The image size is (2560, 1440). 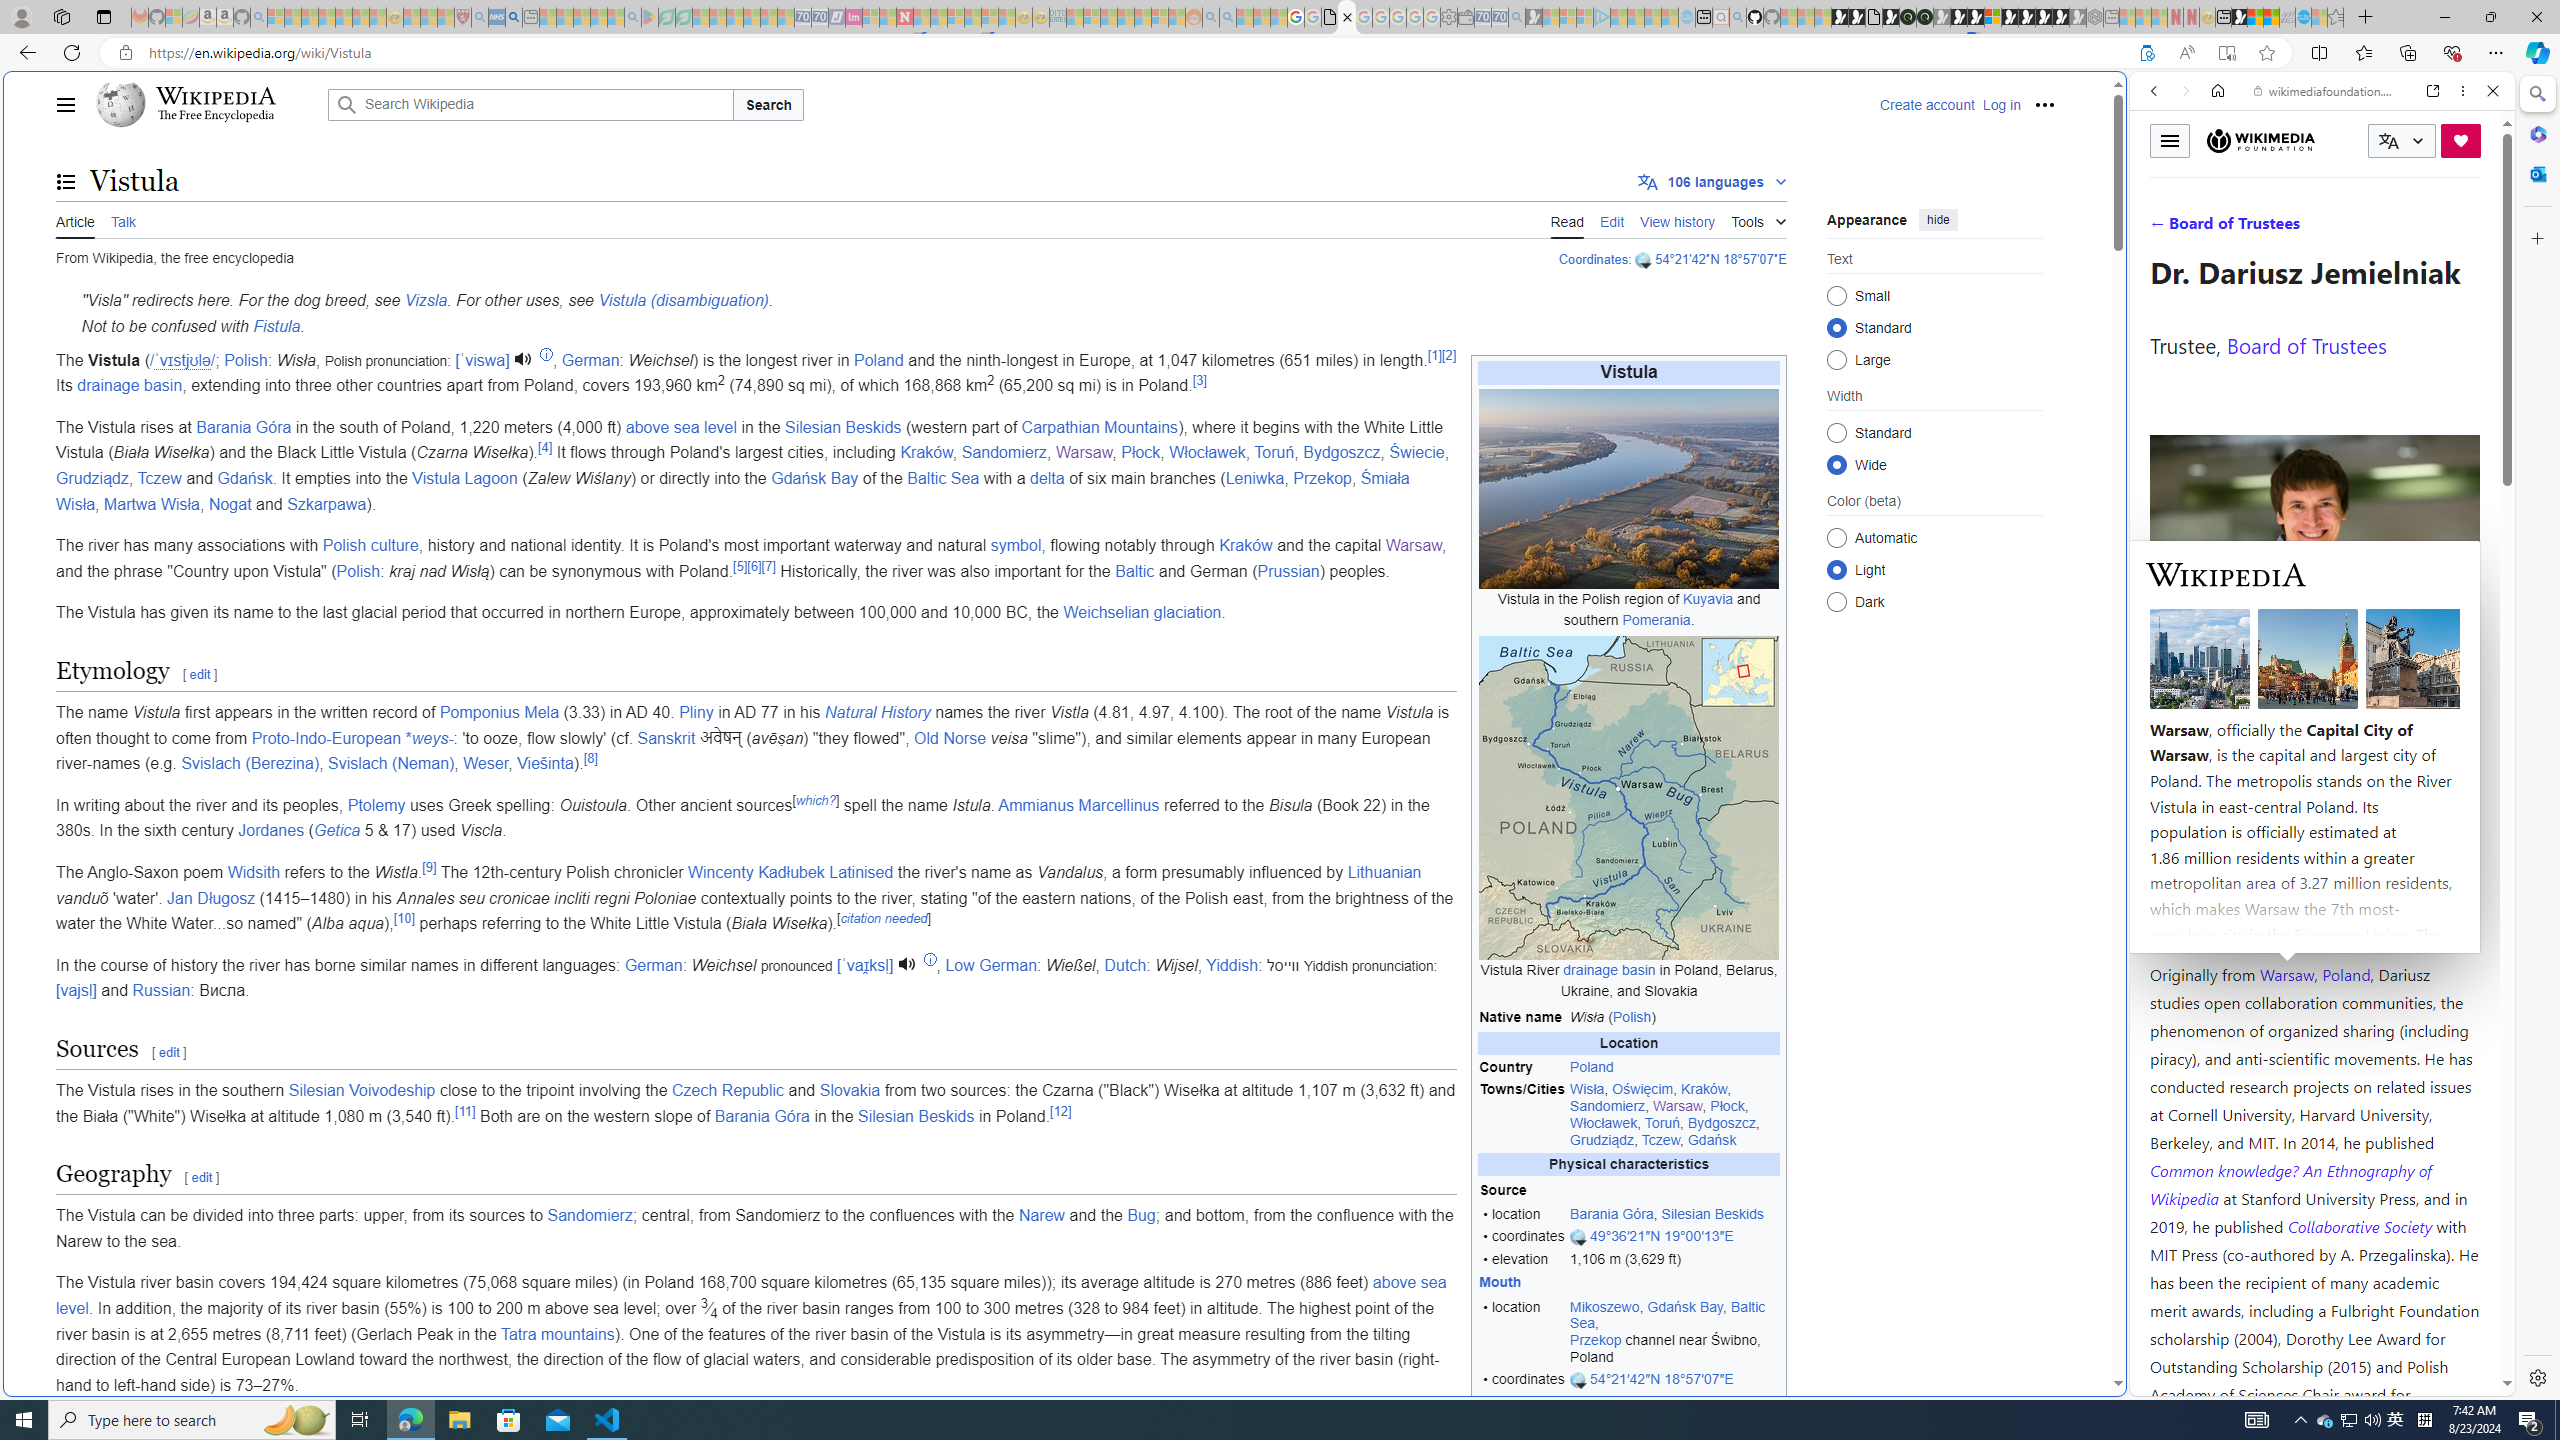 What do you see at coordinates (820, 17) in the screenshot?
I see `Cheap Hotels - Save70.com - Sleeping` at bounding box center [820, 17].